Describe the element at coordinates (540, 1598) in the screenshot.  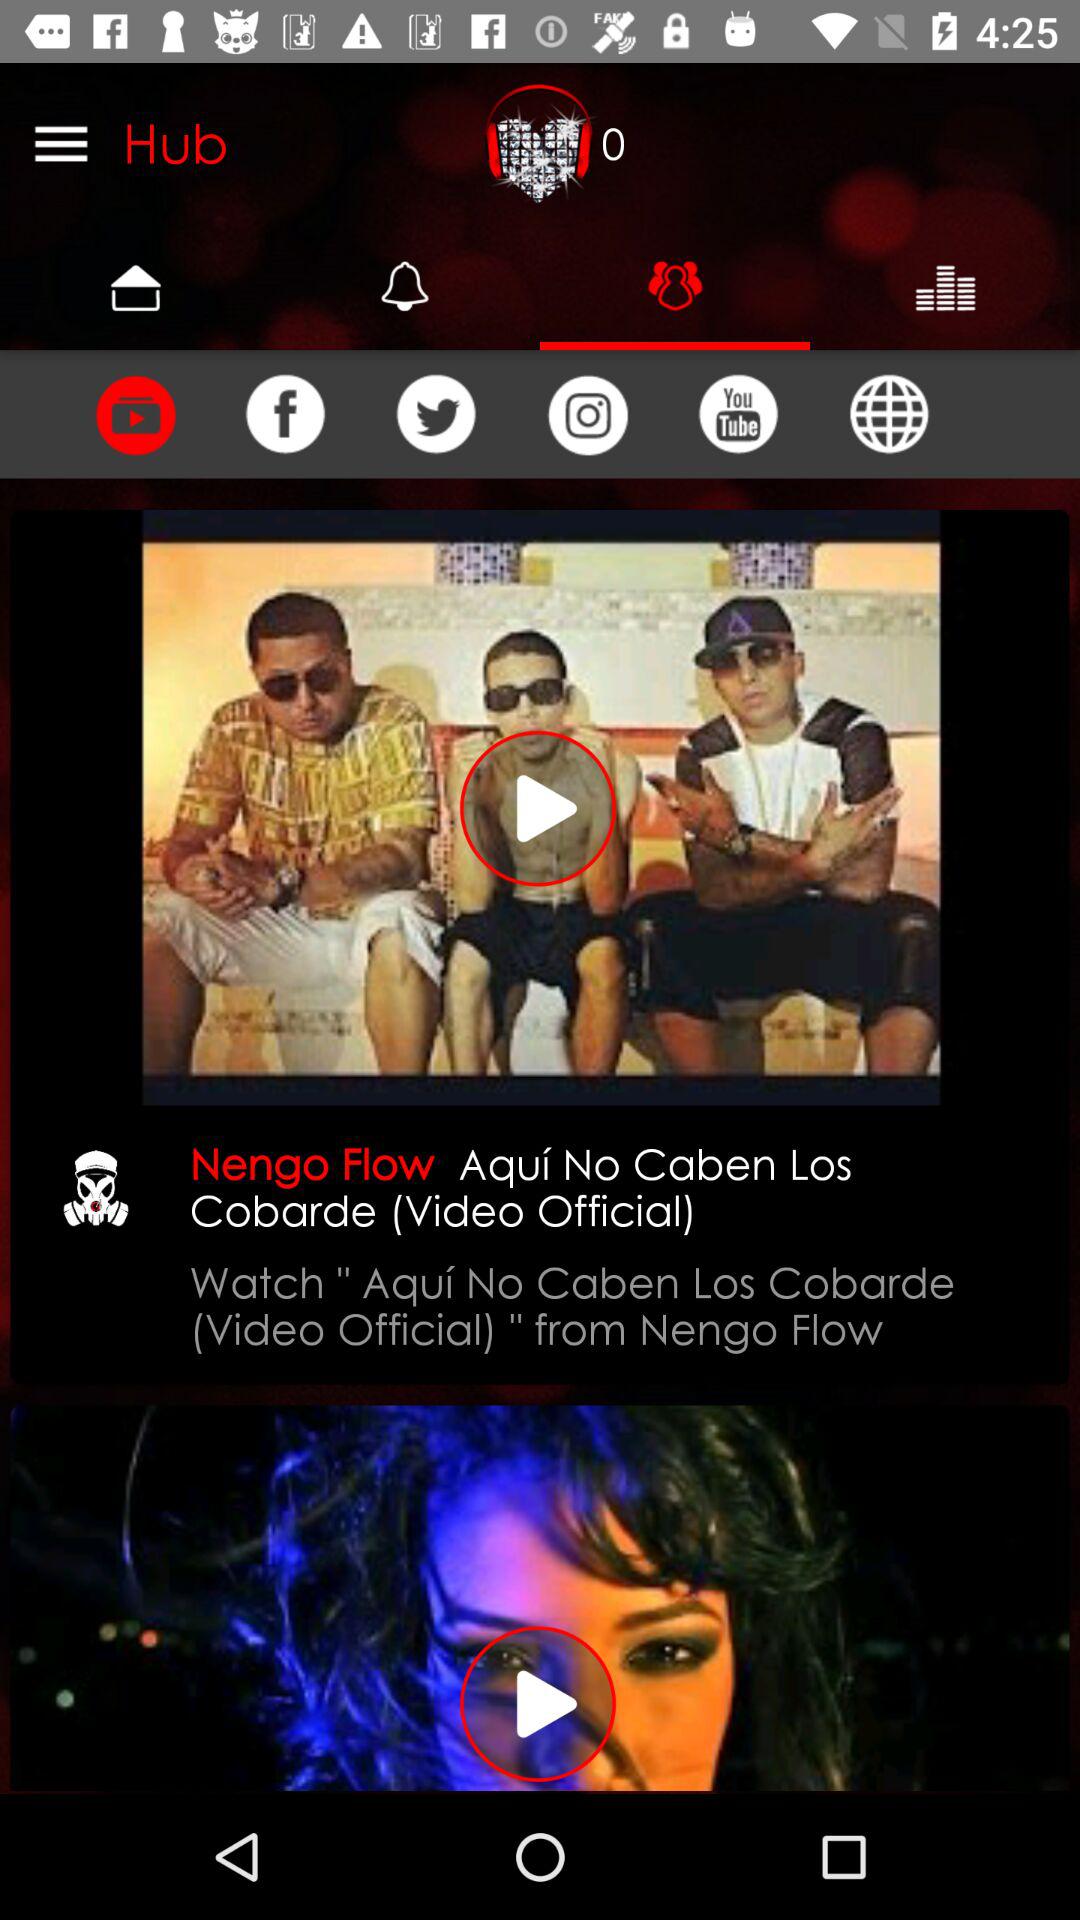
I see `open video` at that location.